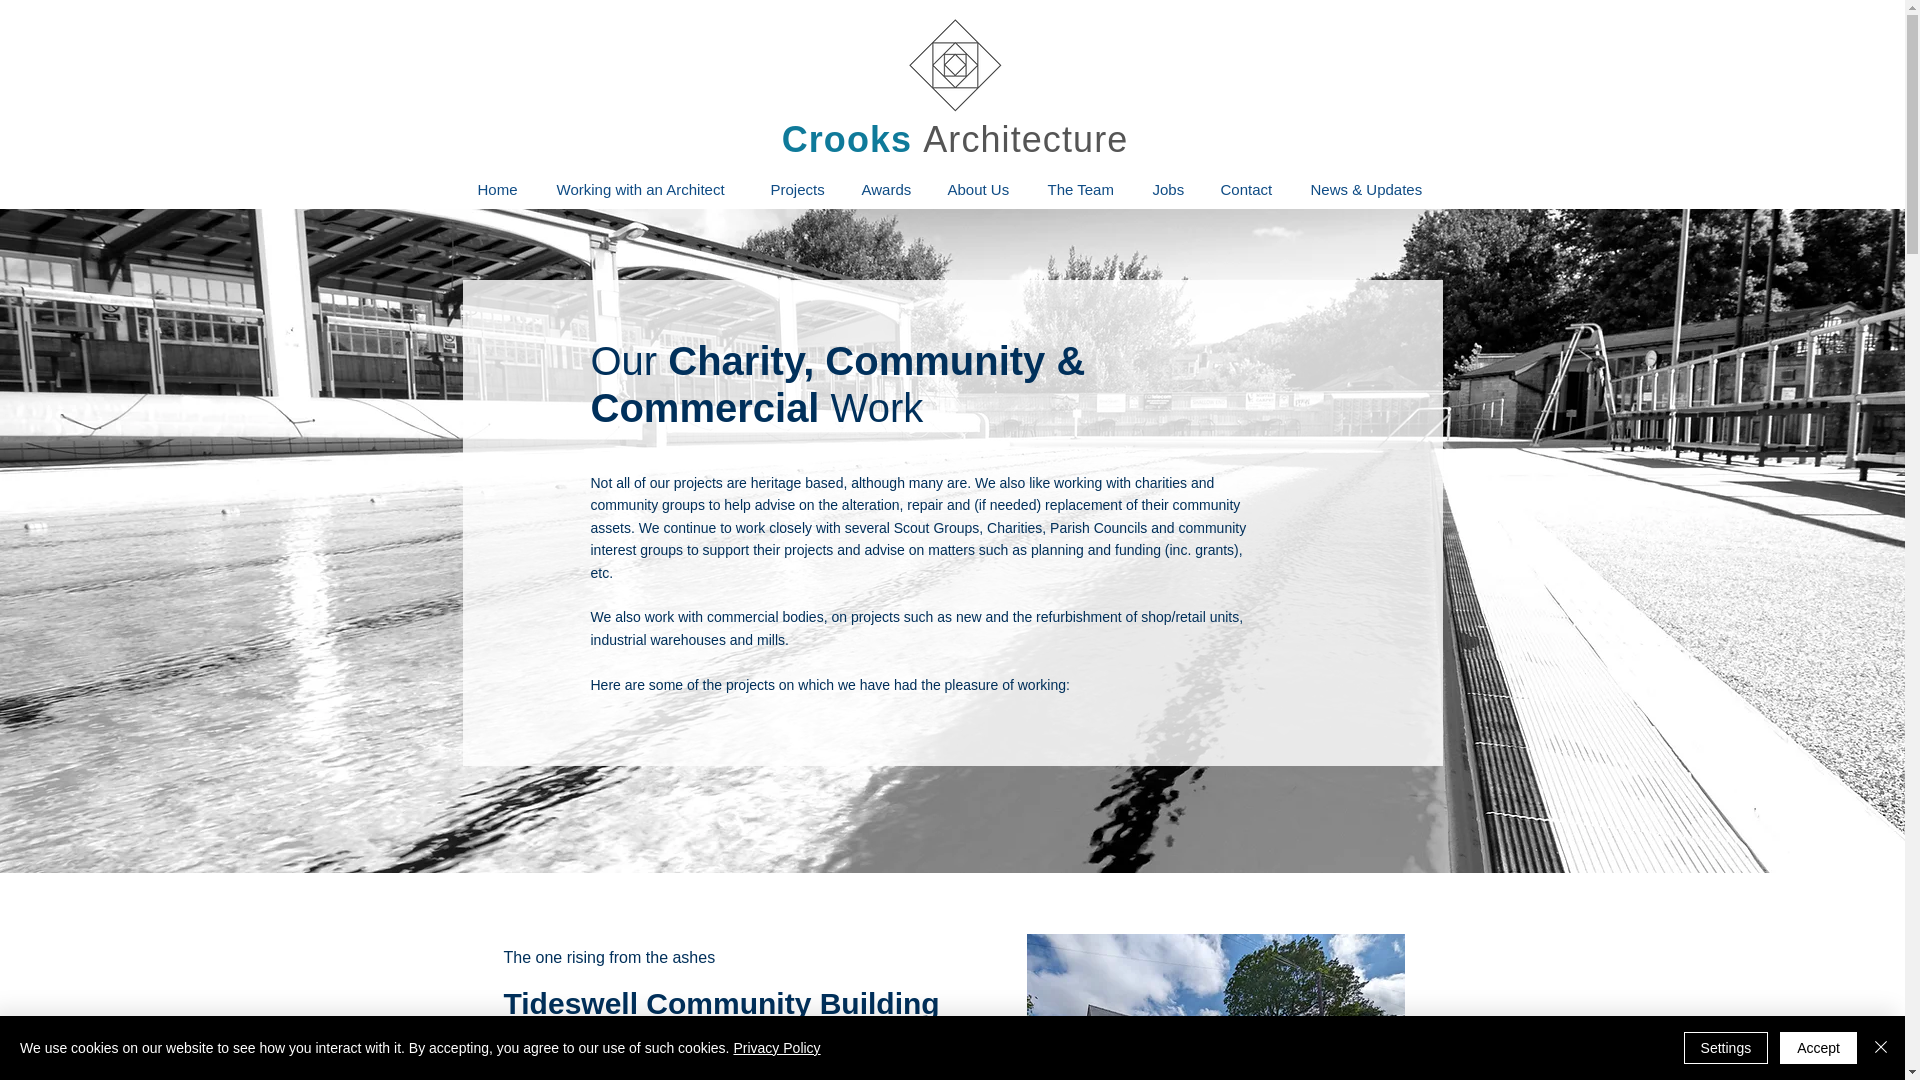  What do you see at coordinates (982, 190) in the screenshot?
I see `About Us` at bounding box center [982, 190].